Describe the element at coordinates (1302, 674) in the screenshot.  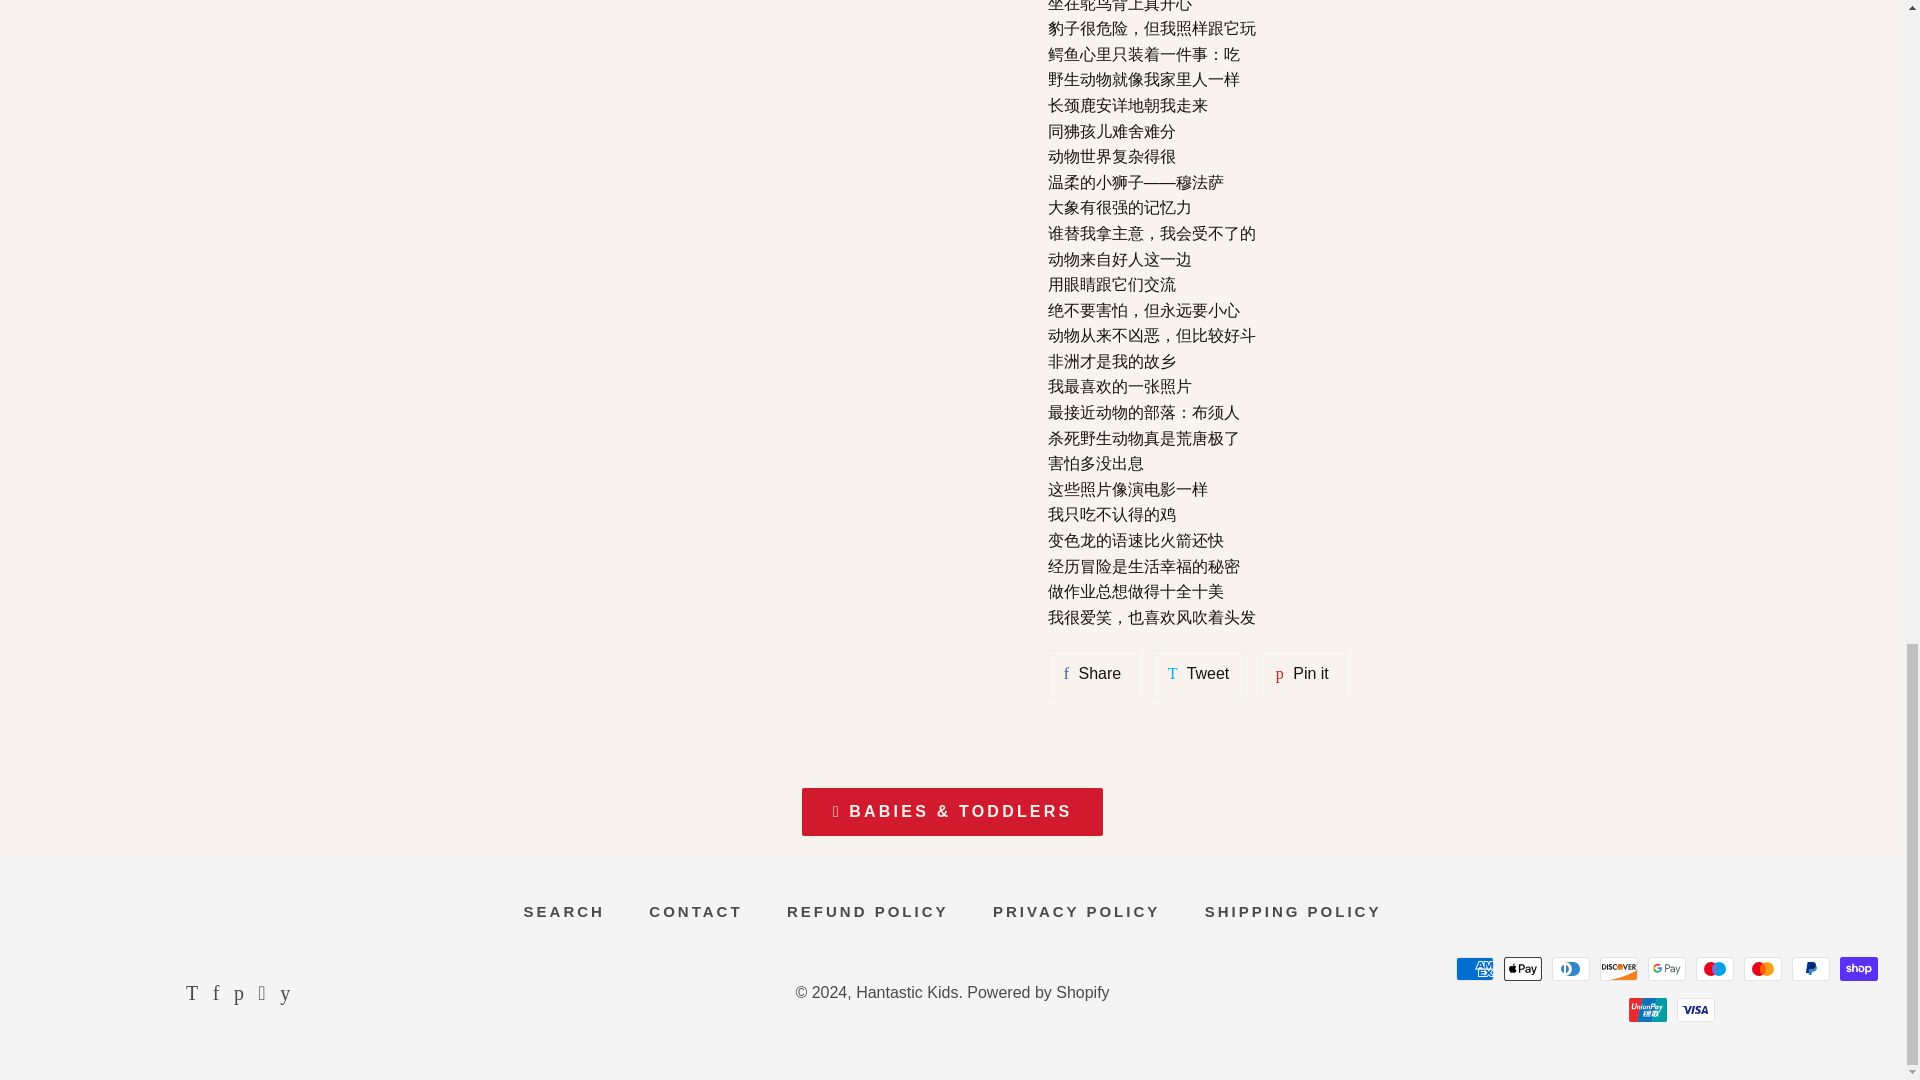
I see `Pin on Pinterest` at that location.